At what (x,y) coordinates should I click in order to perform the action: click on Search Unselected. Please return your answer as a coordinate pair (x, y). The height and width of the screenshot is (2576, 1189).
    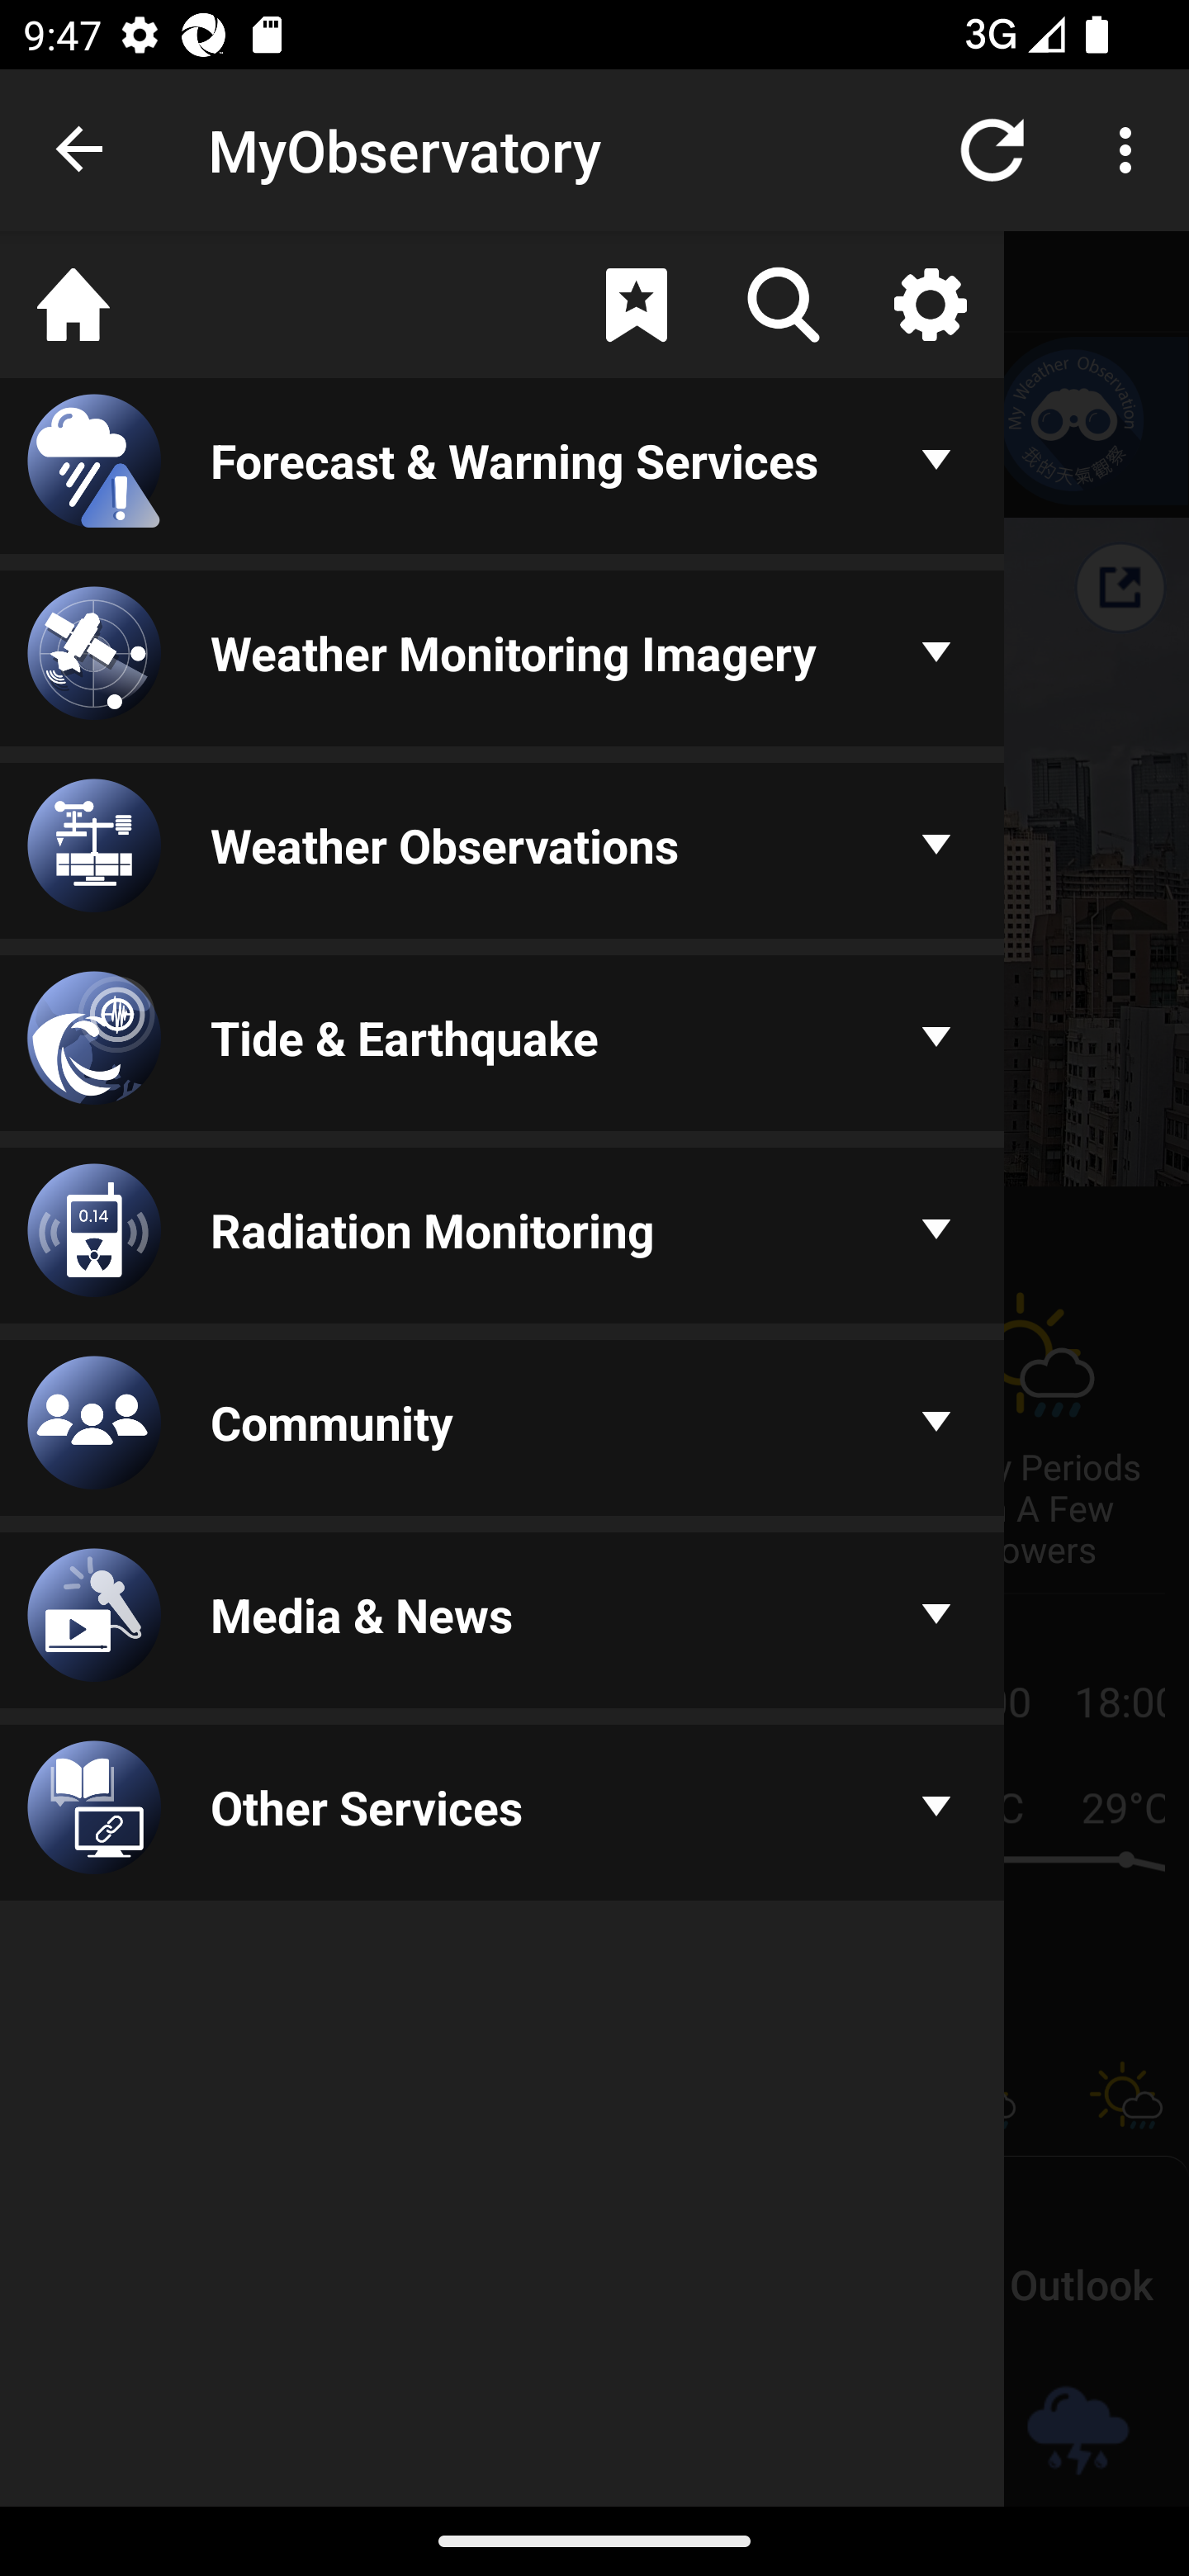
    Looking at the image, I should click on (783, 305).